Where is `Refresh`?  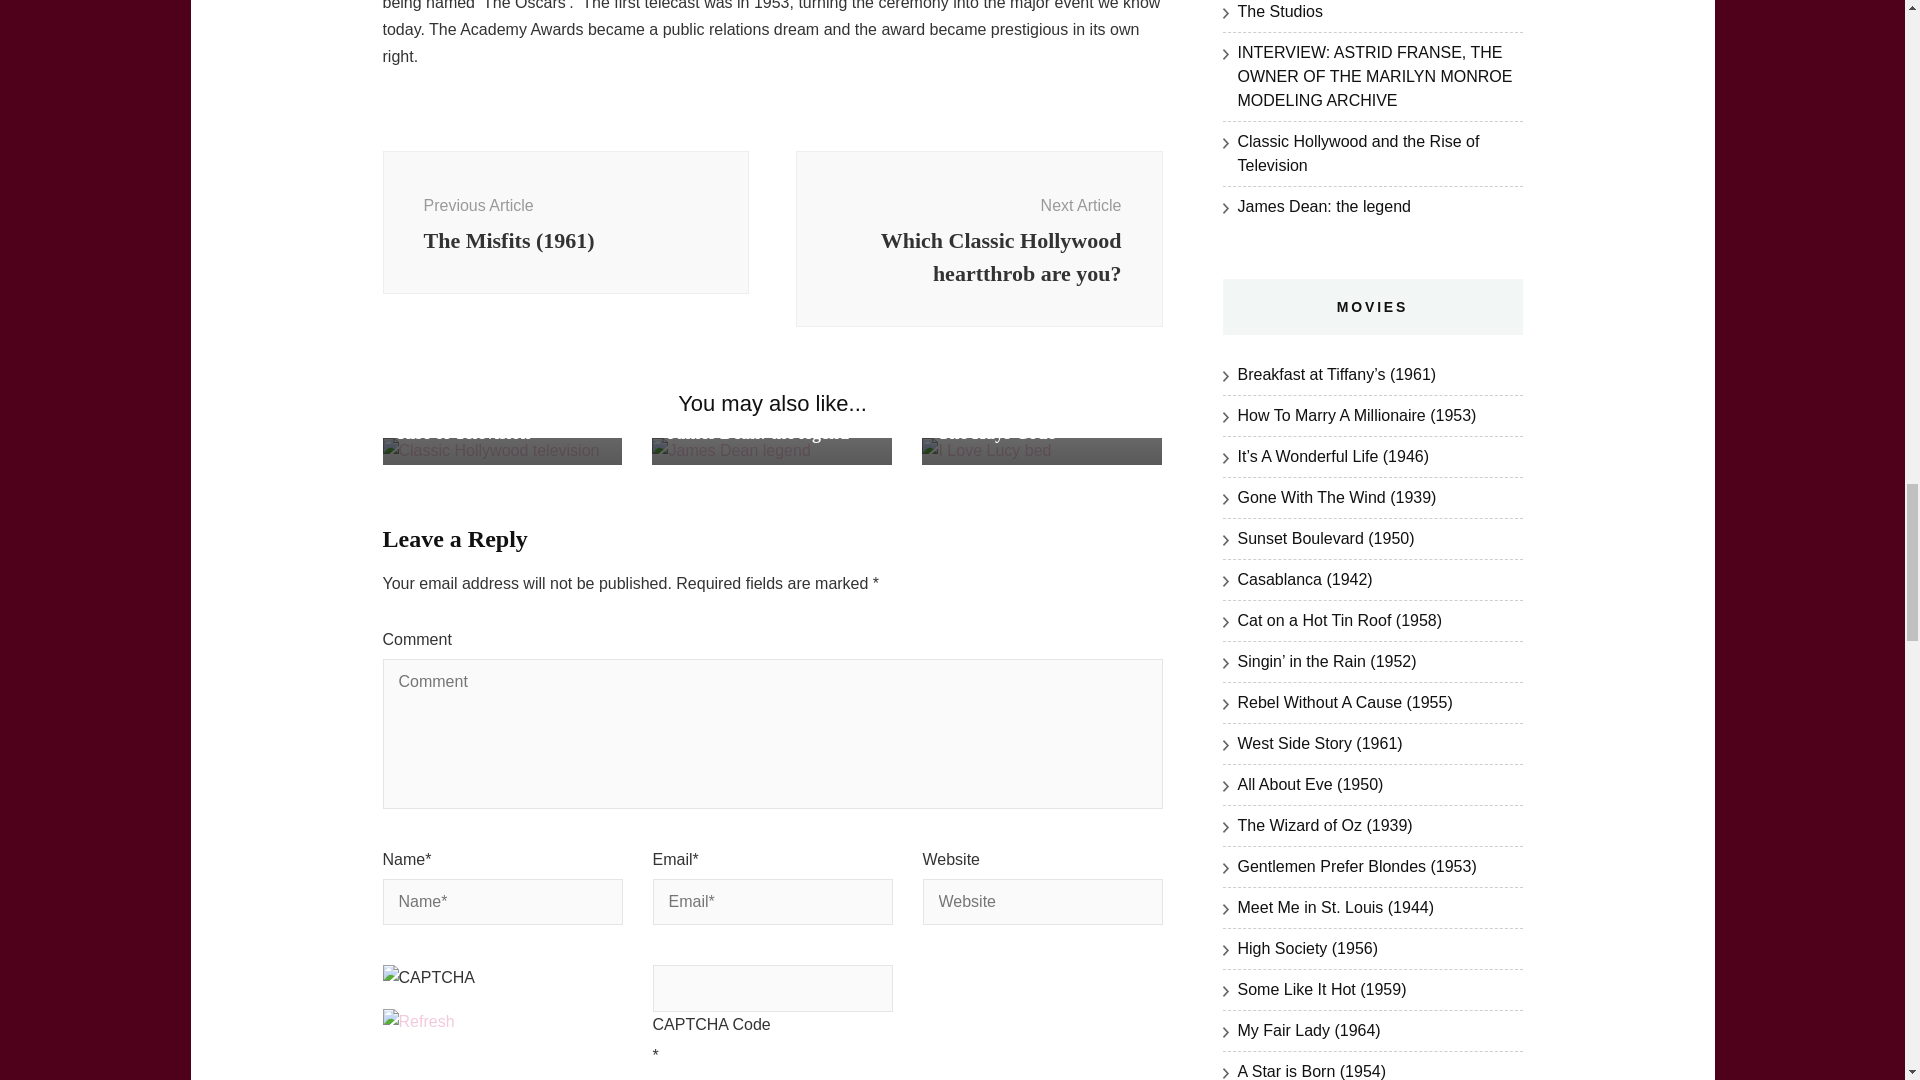
Refresh is located at coordinates (500, 420).